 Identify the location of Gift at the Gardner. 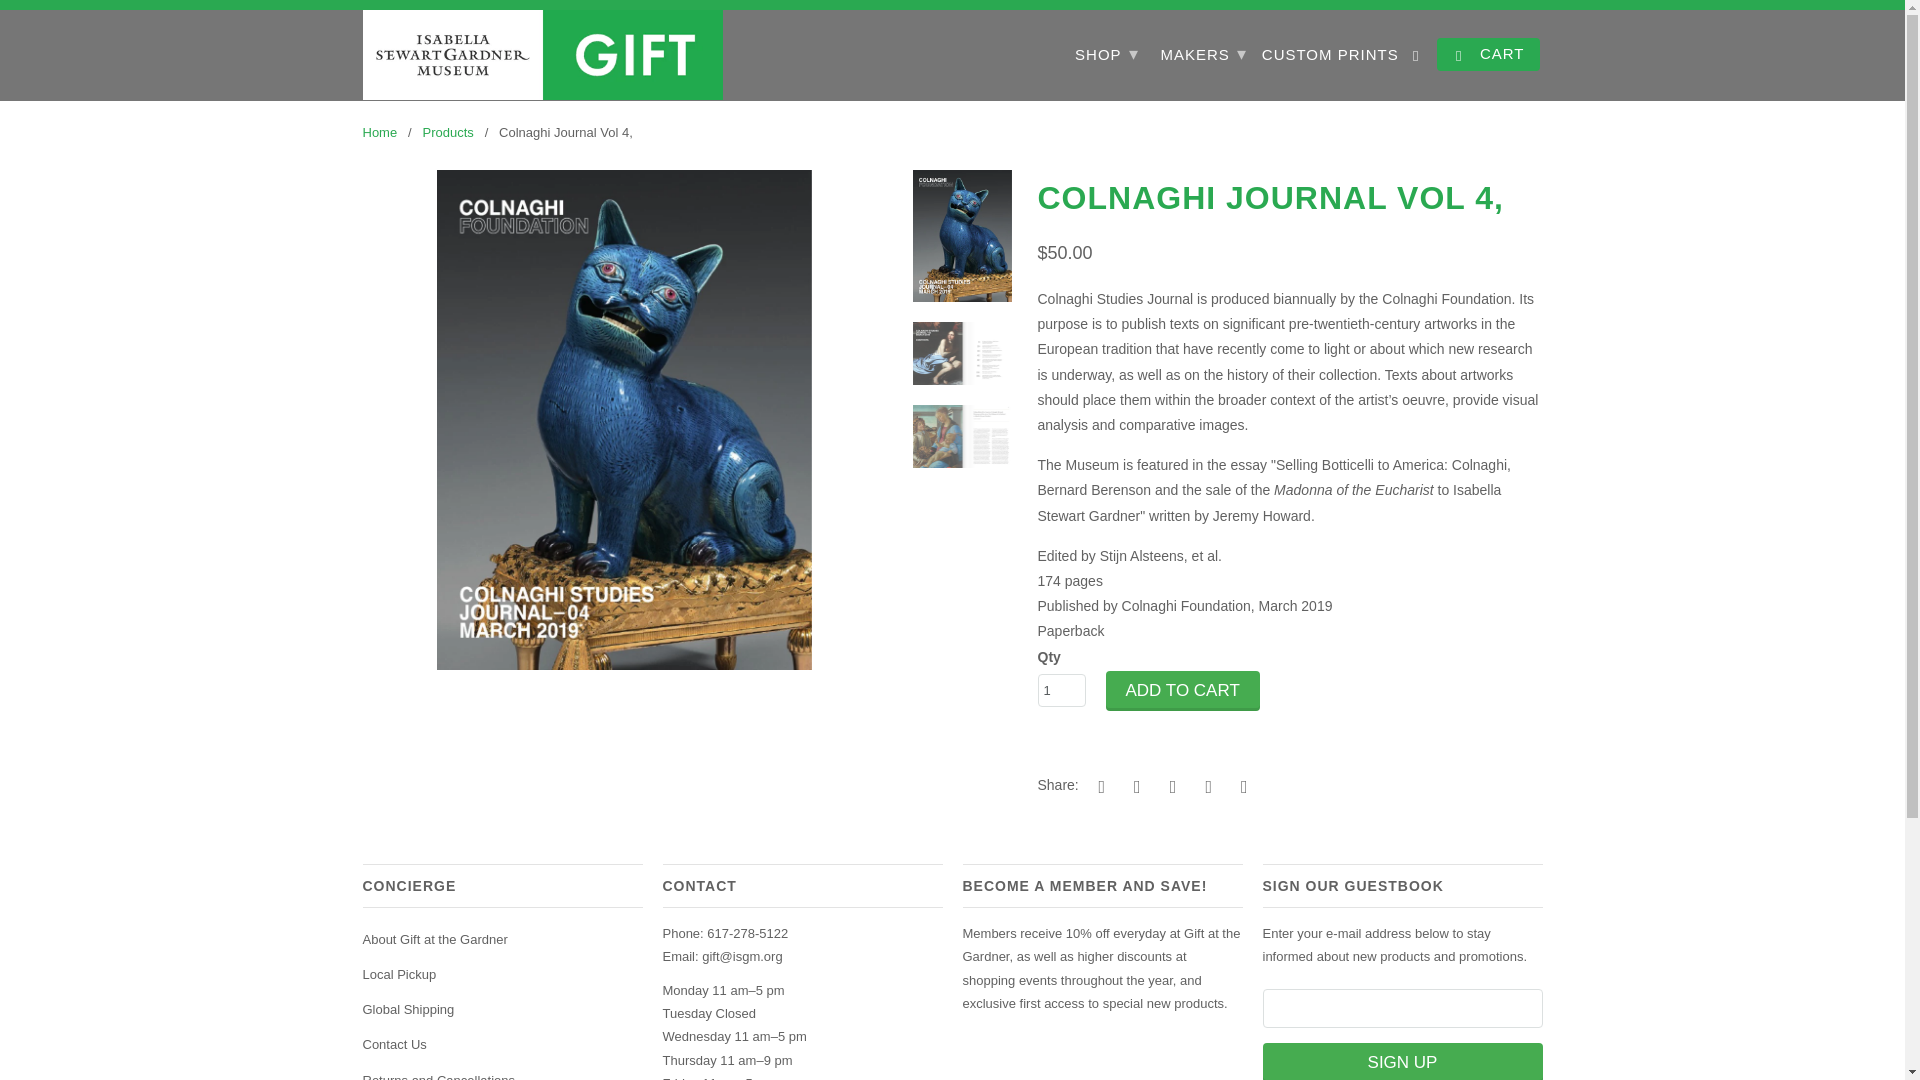
(380, 132).